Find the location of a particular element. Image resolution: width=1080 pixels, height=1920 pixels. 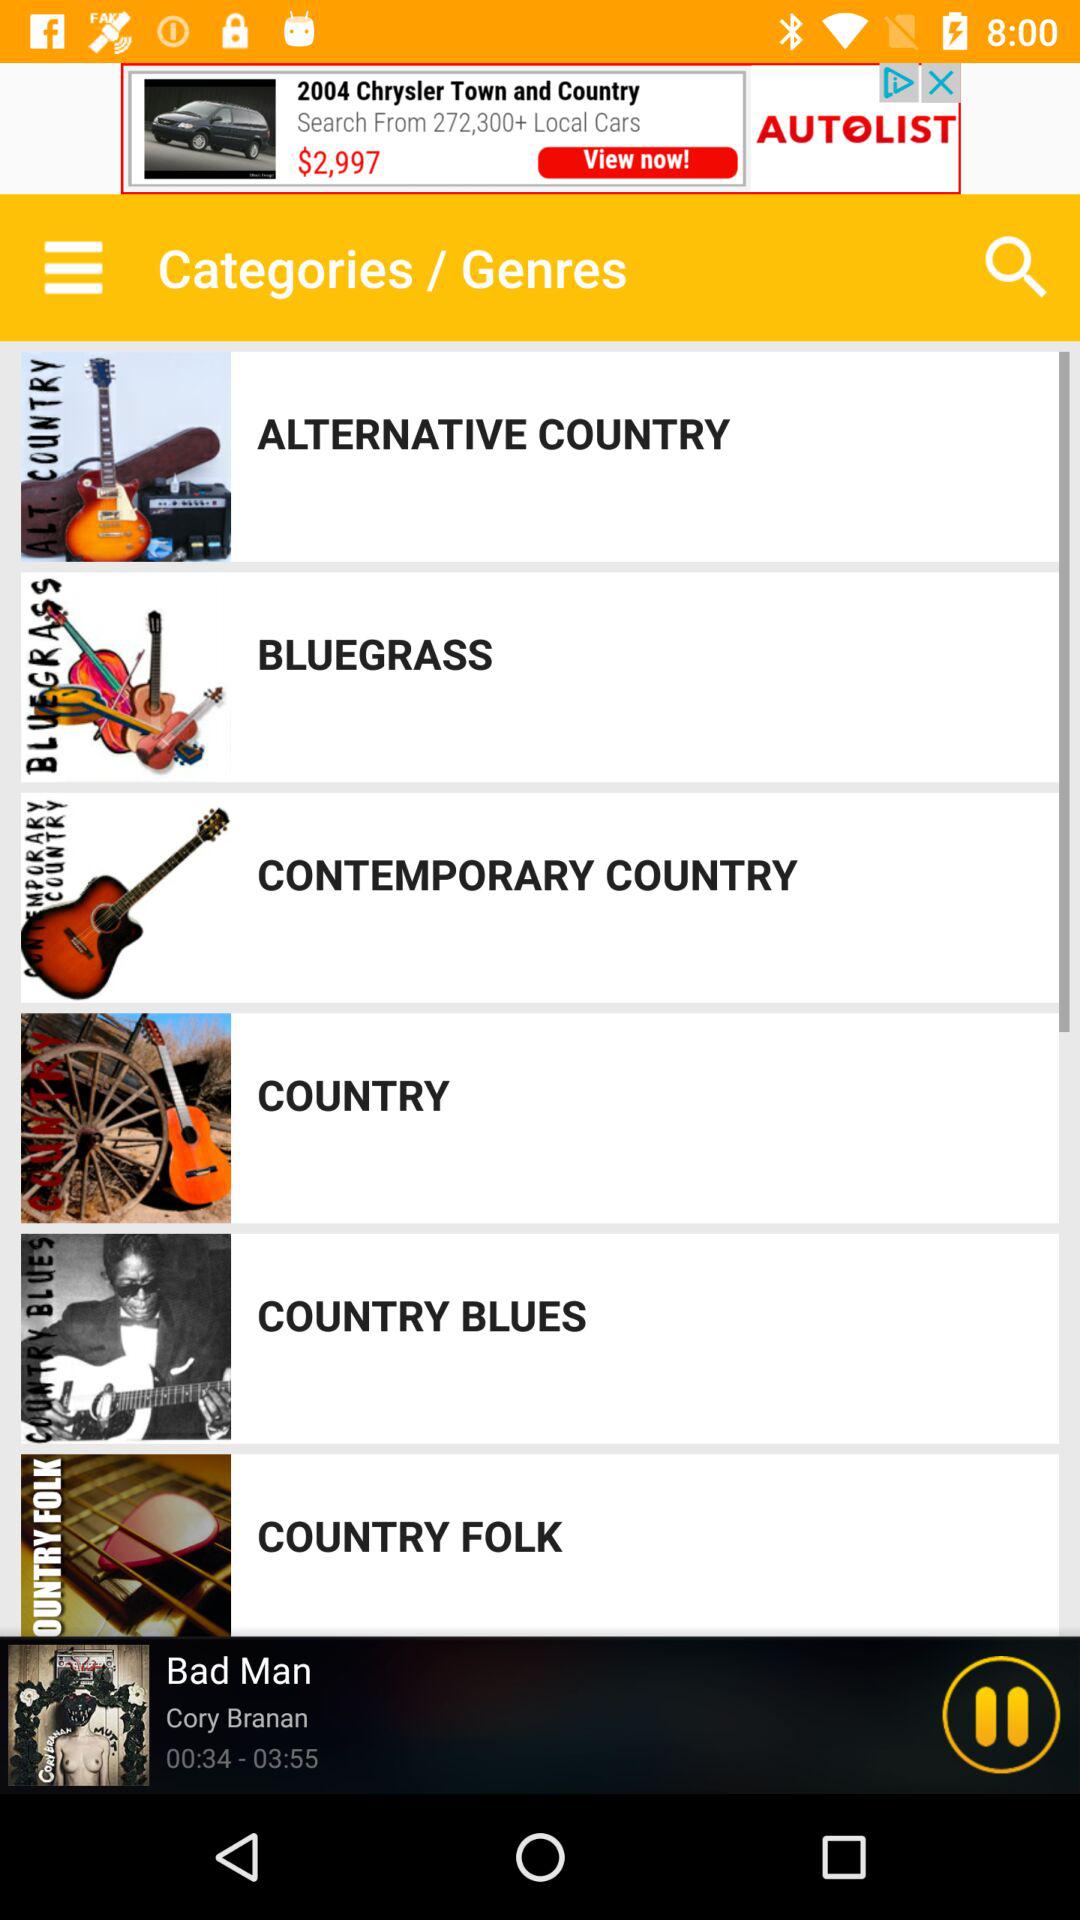

select advertisement is located at coordinates (540, 128).